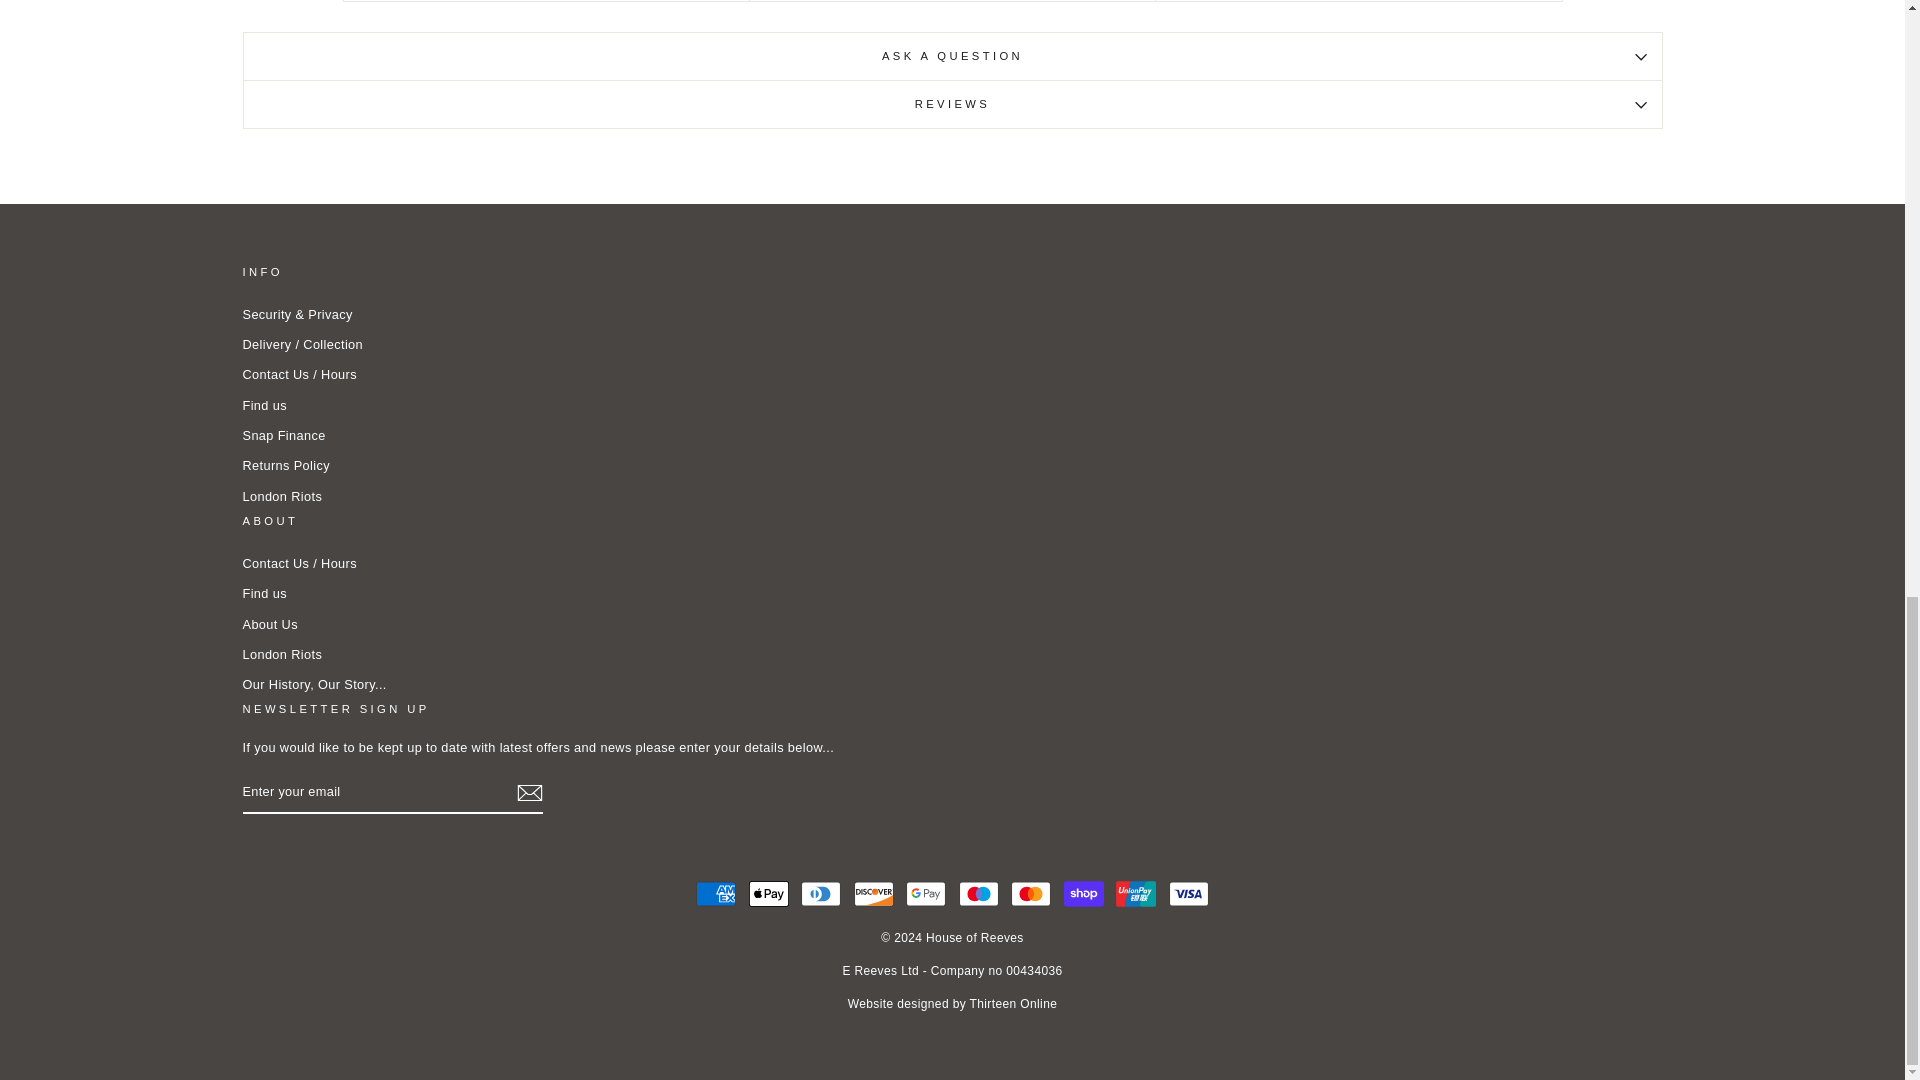  Describe the element at coordinates (820, 893) in the screenshot. I see `Diners Club` at that location.